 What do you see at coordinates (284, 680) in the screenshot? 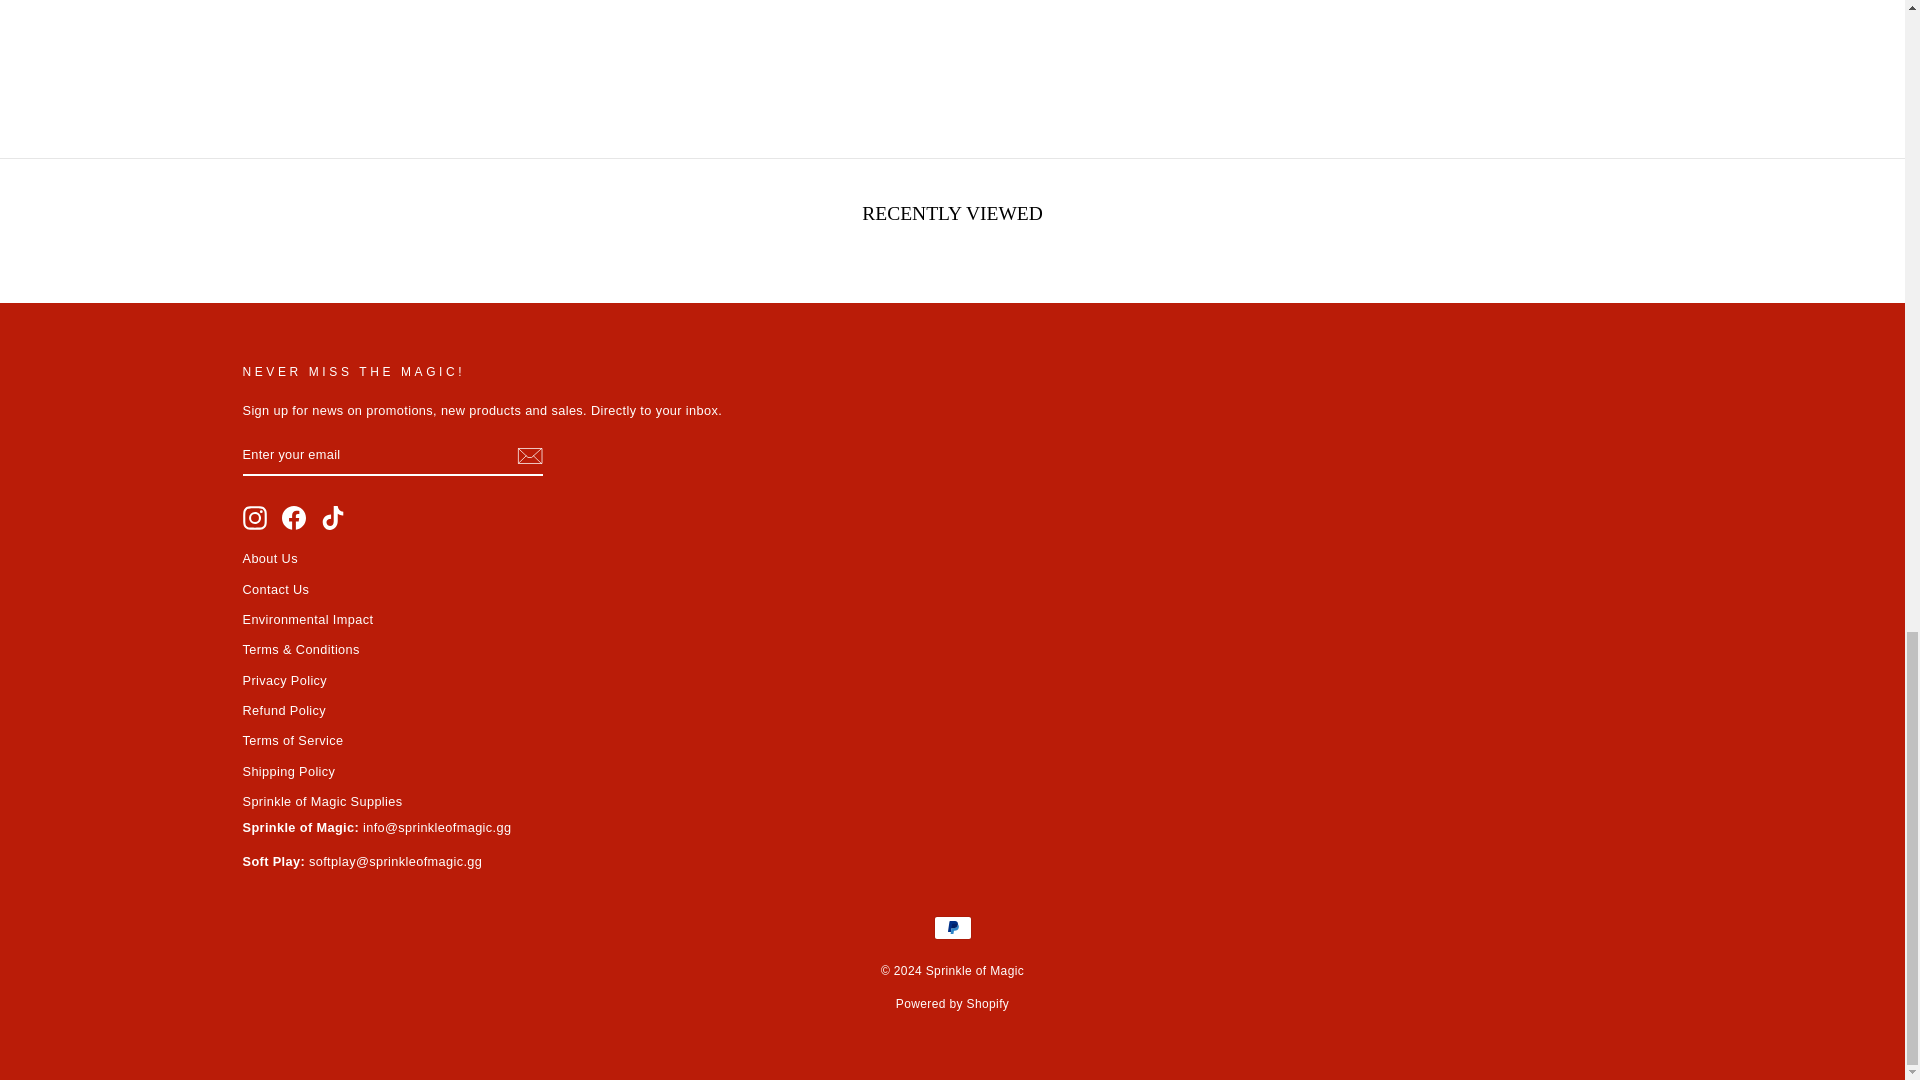
I see `Privacy Policy` at bounding box center [284, 680].